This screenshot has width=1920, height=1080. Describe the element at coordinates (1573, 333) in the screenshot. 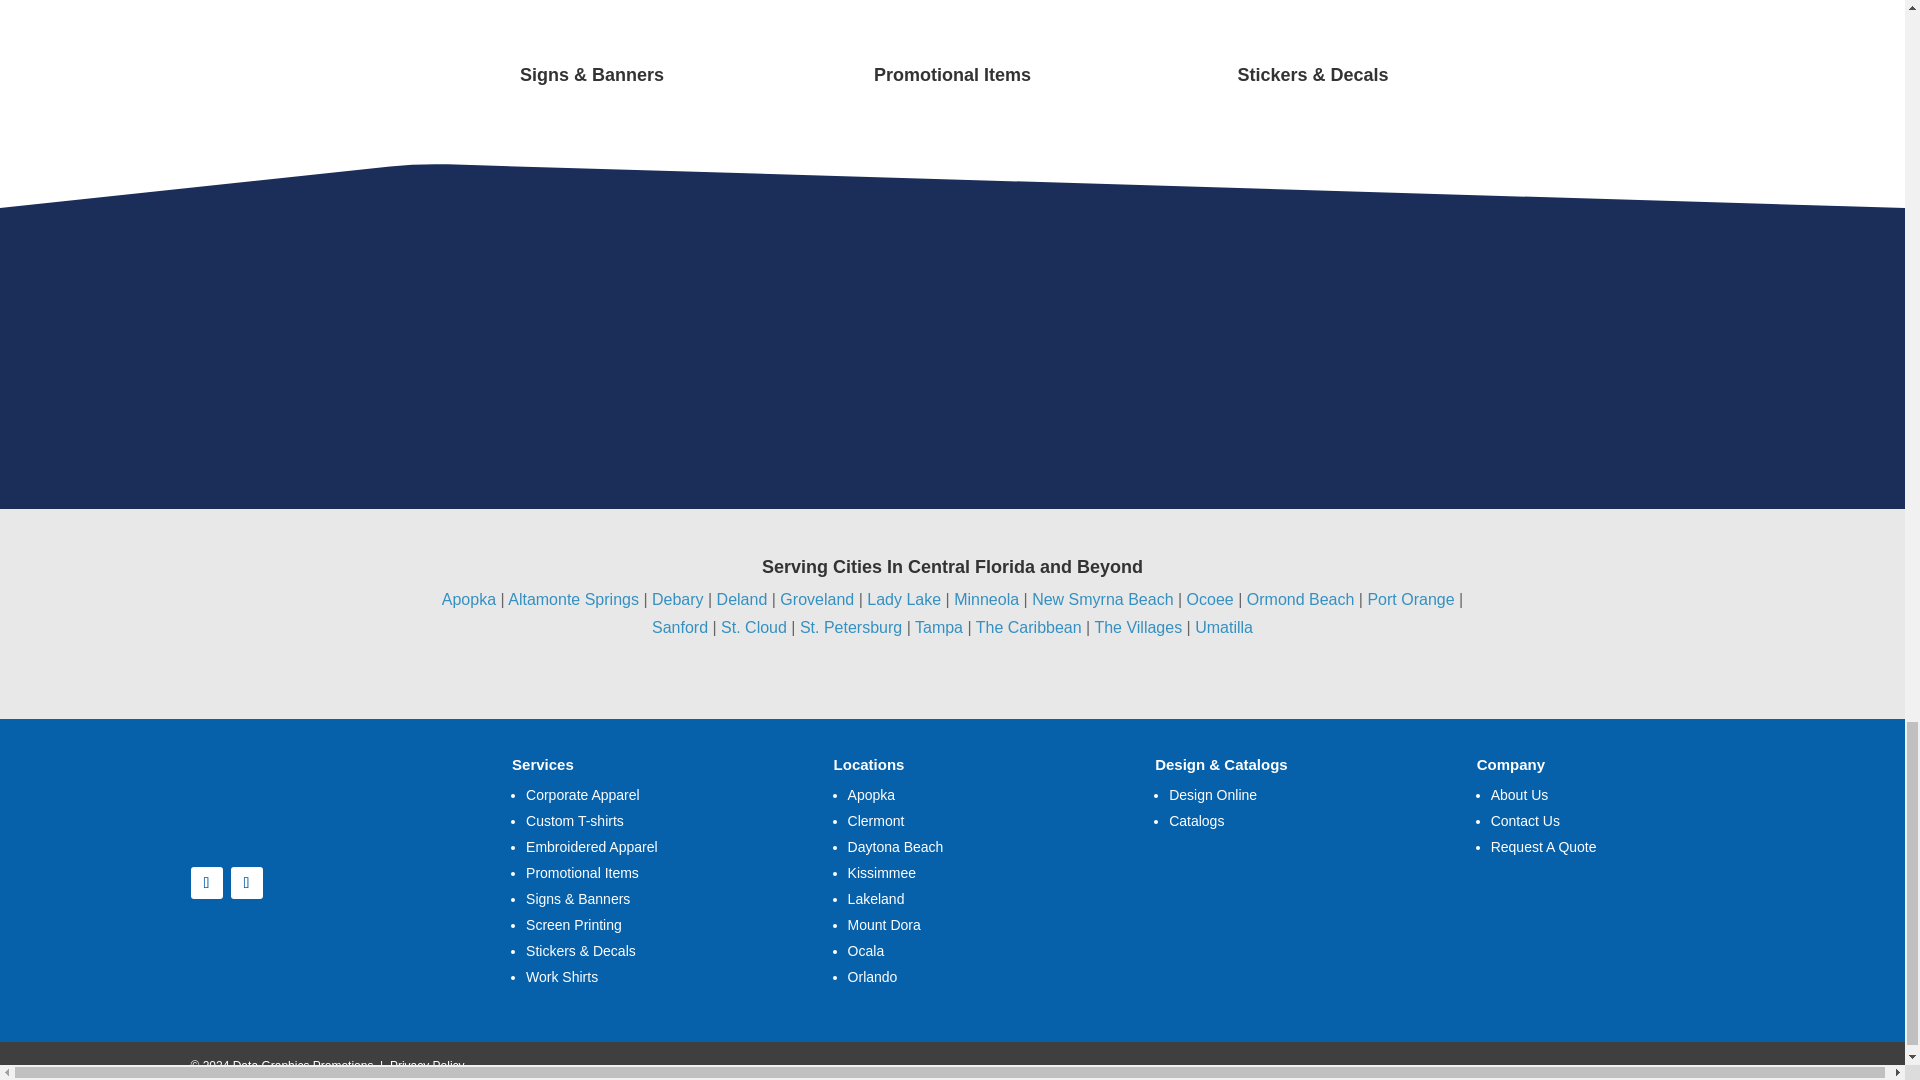

I see `badger` at that location.